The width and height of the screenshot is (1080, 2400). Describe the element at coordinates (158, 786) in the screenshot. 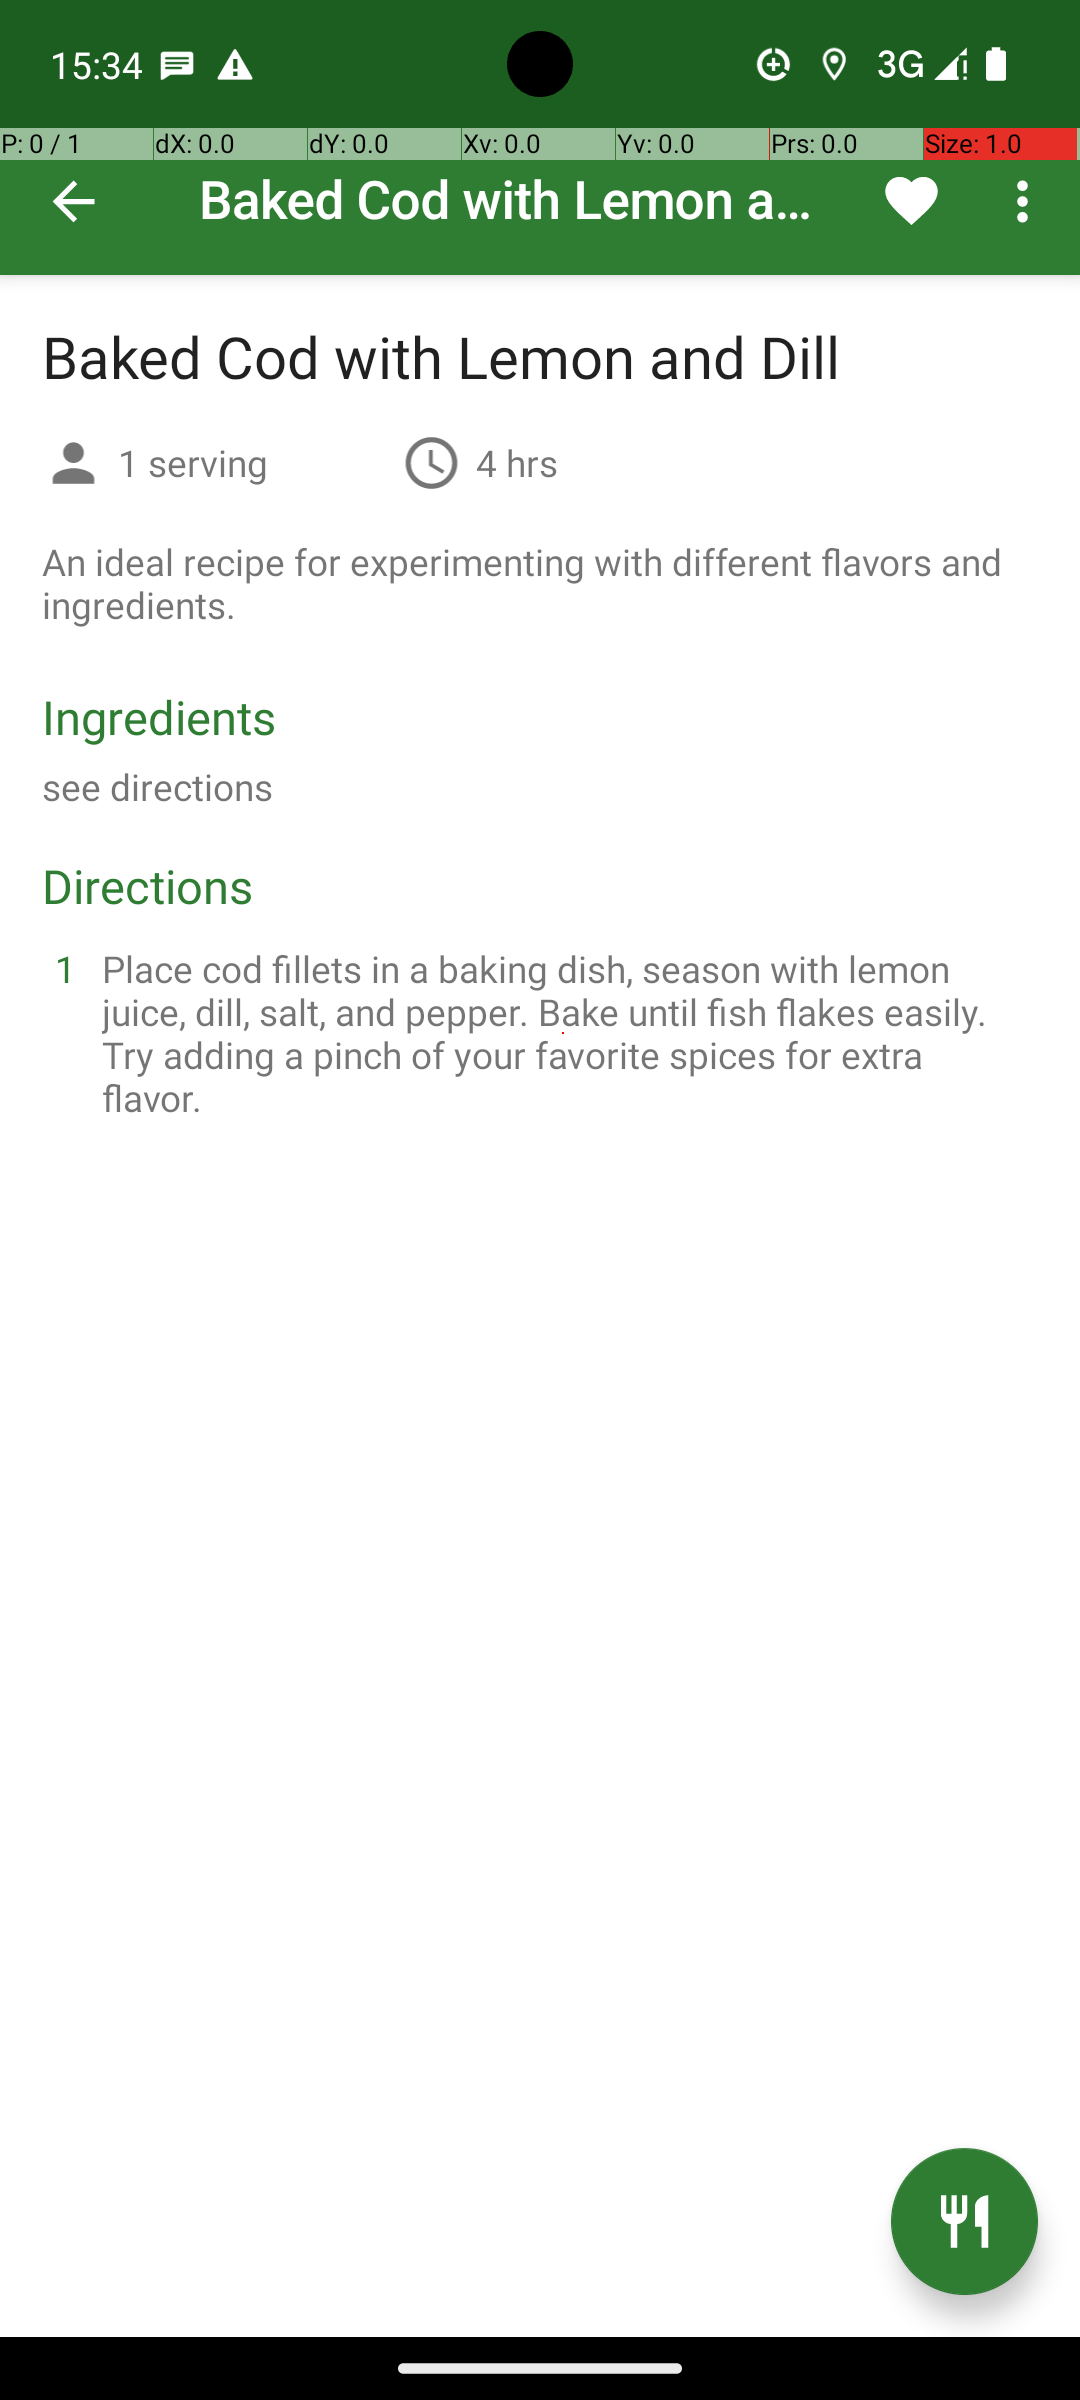

I see `see directions` at that location.